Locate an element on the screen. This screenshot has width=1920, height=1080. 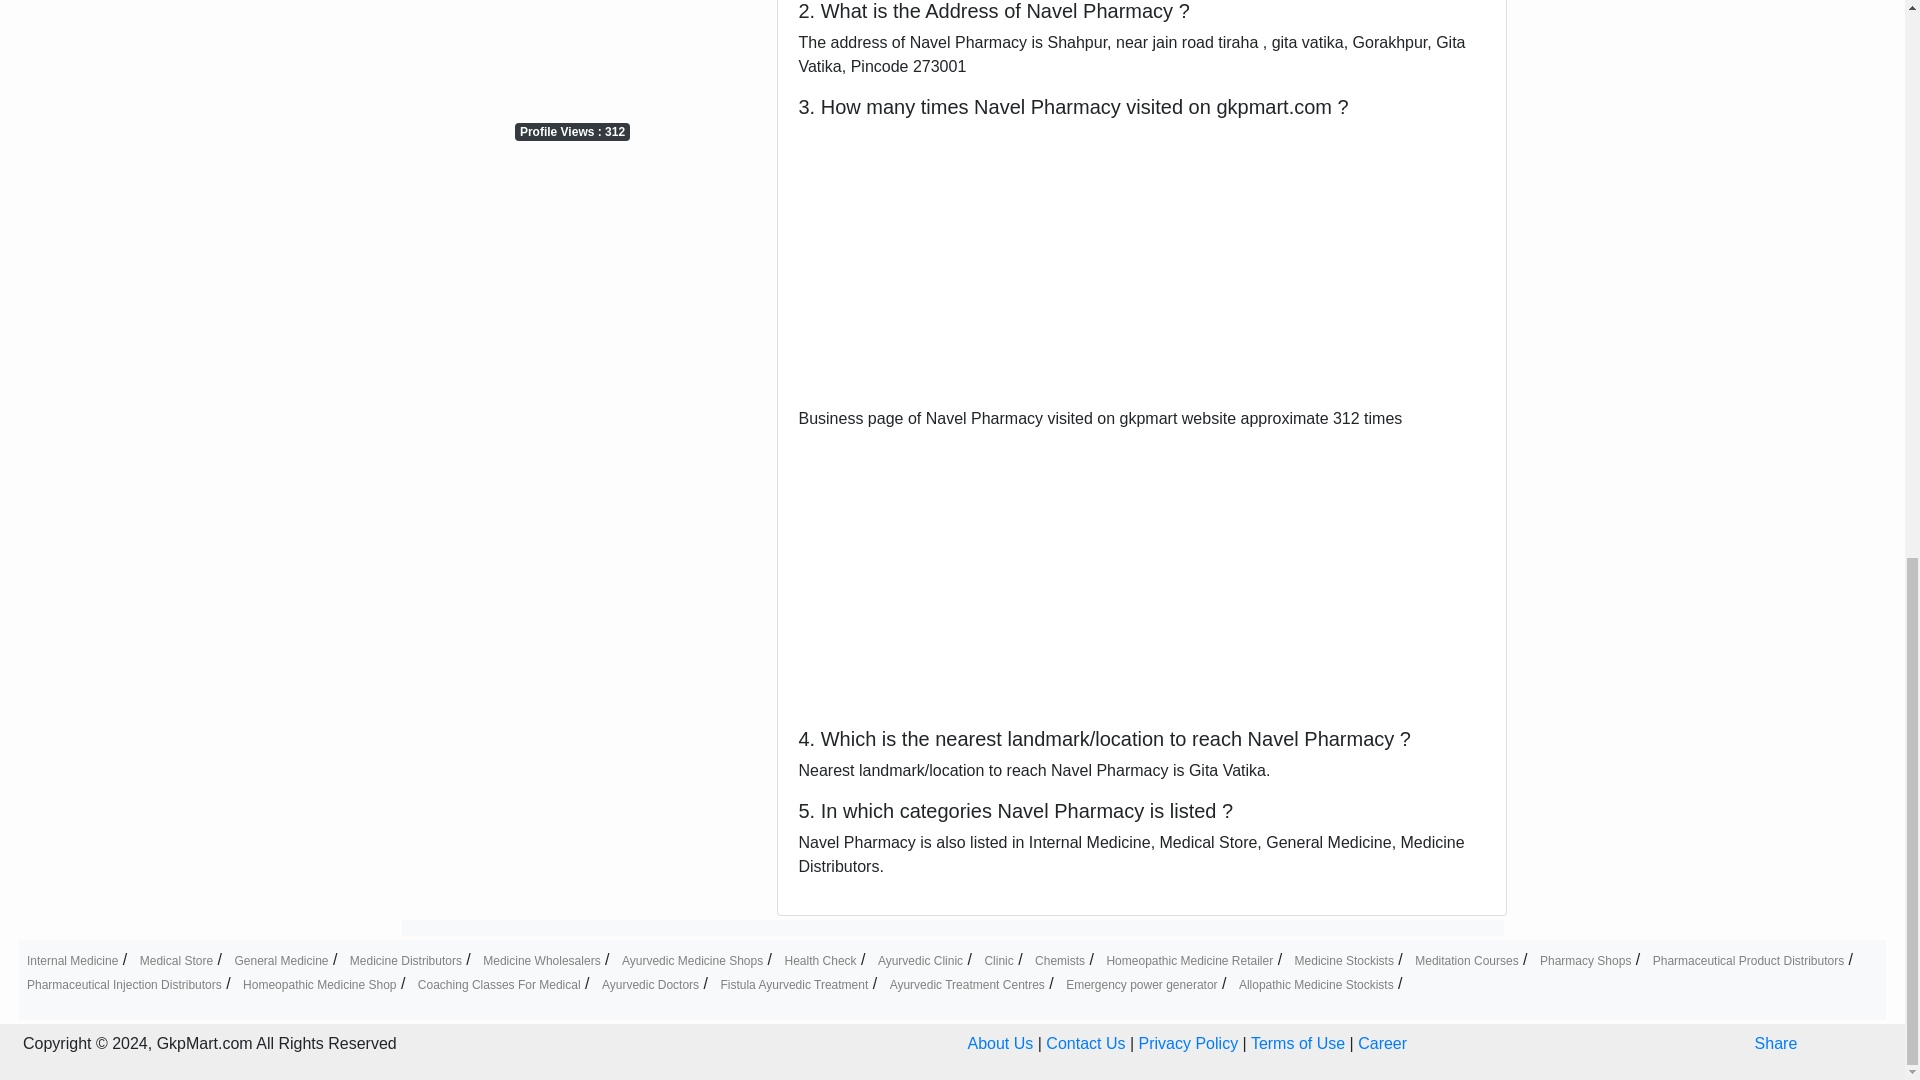
Advertisement is located at coordinates (572, 58).